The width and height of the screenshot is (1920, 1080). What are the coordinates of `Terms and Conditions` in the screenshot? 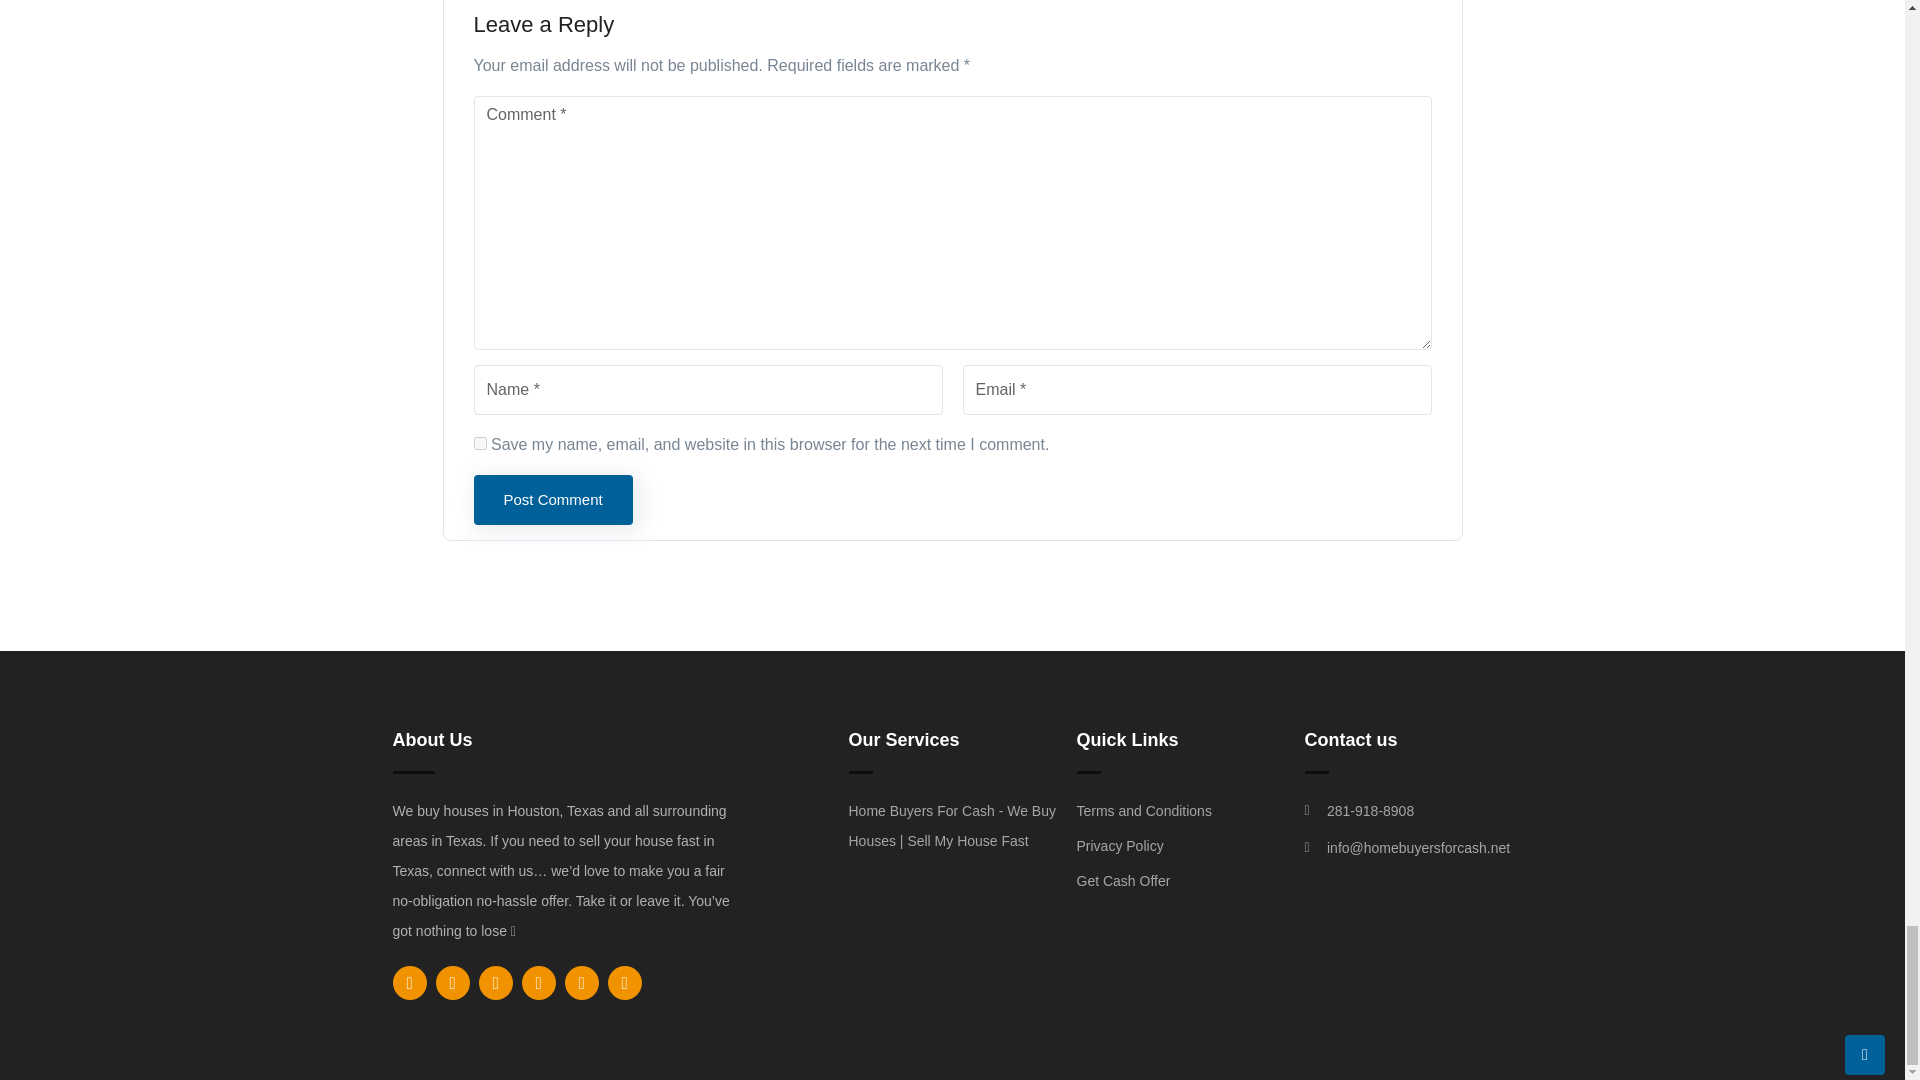 It's located at (1180, 810).